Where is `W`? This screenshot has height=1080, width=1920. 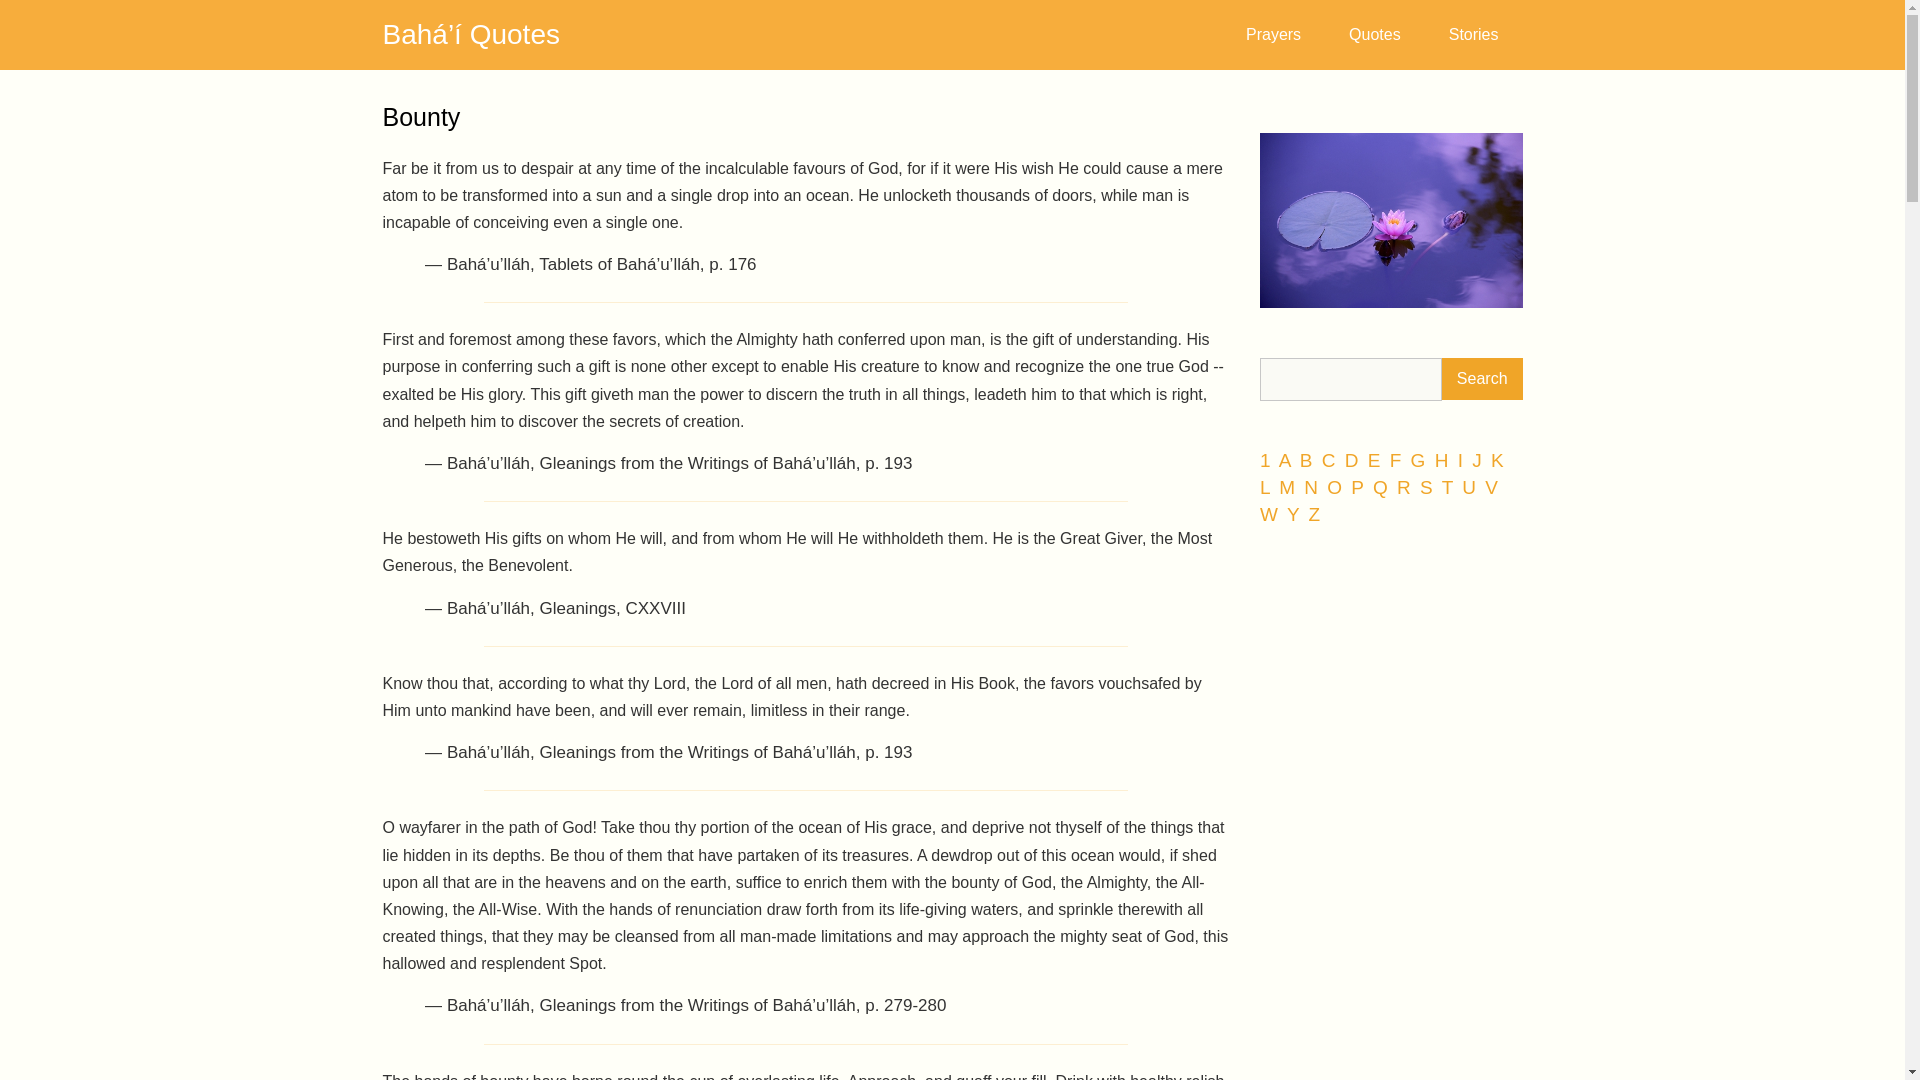
W is located at coordinates (1270, 514).